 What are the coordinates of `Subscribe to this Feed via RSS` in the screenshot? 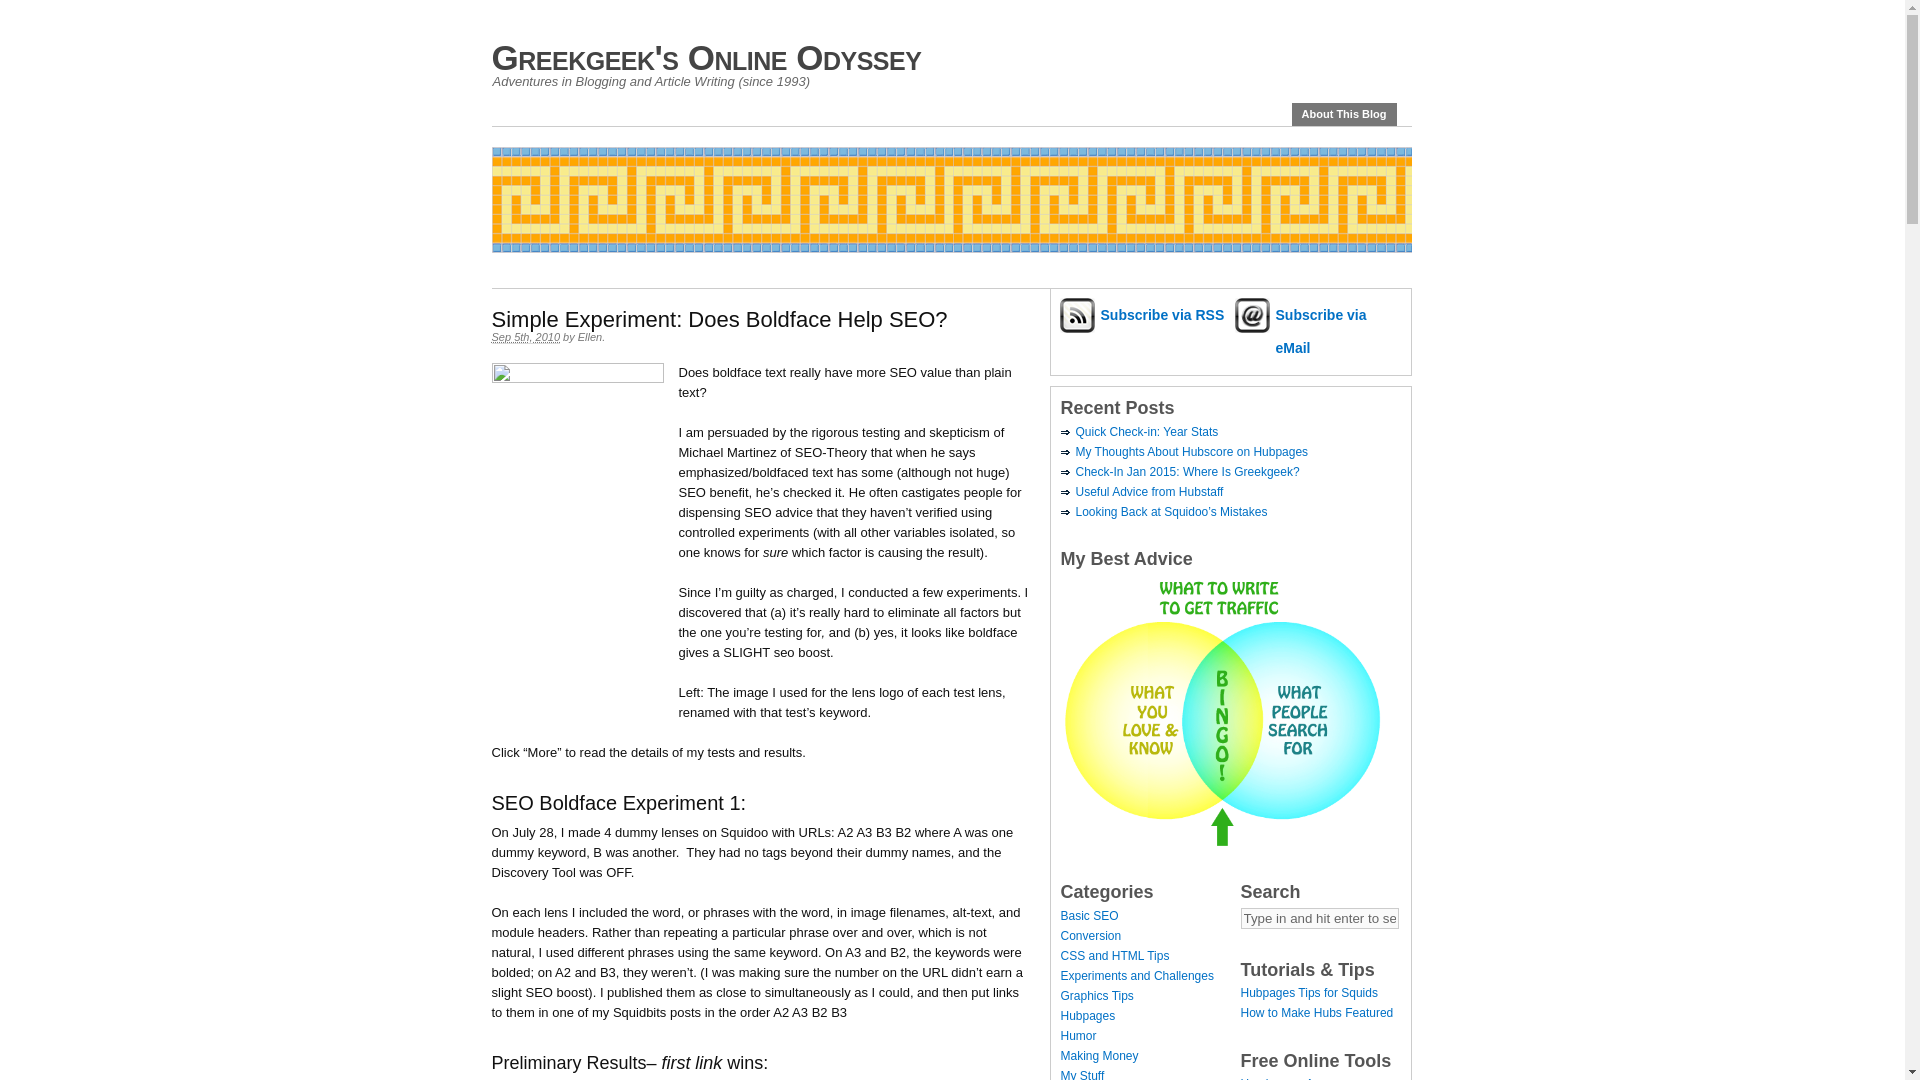 It's located at (1143, 314).